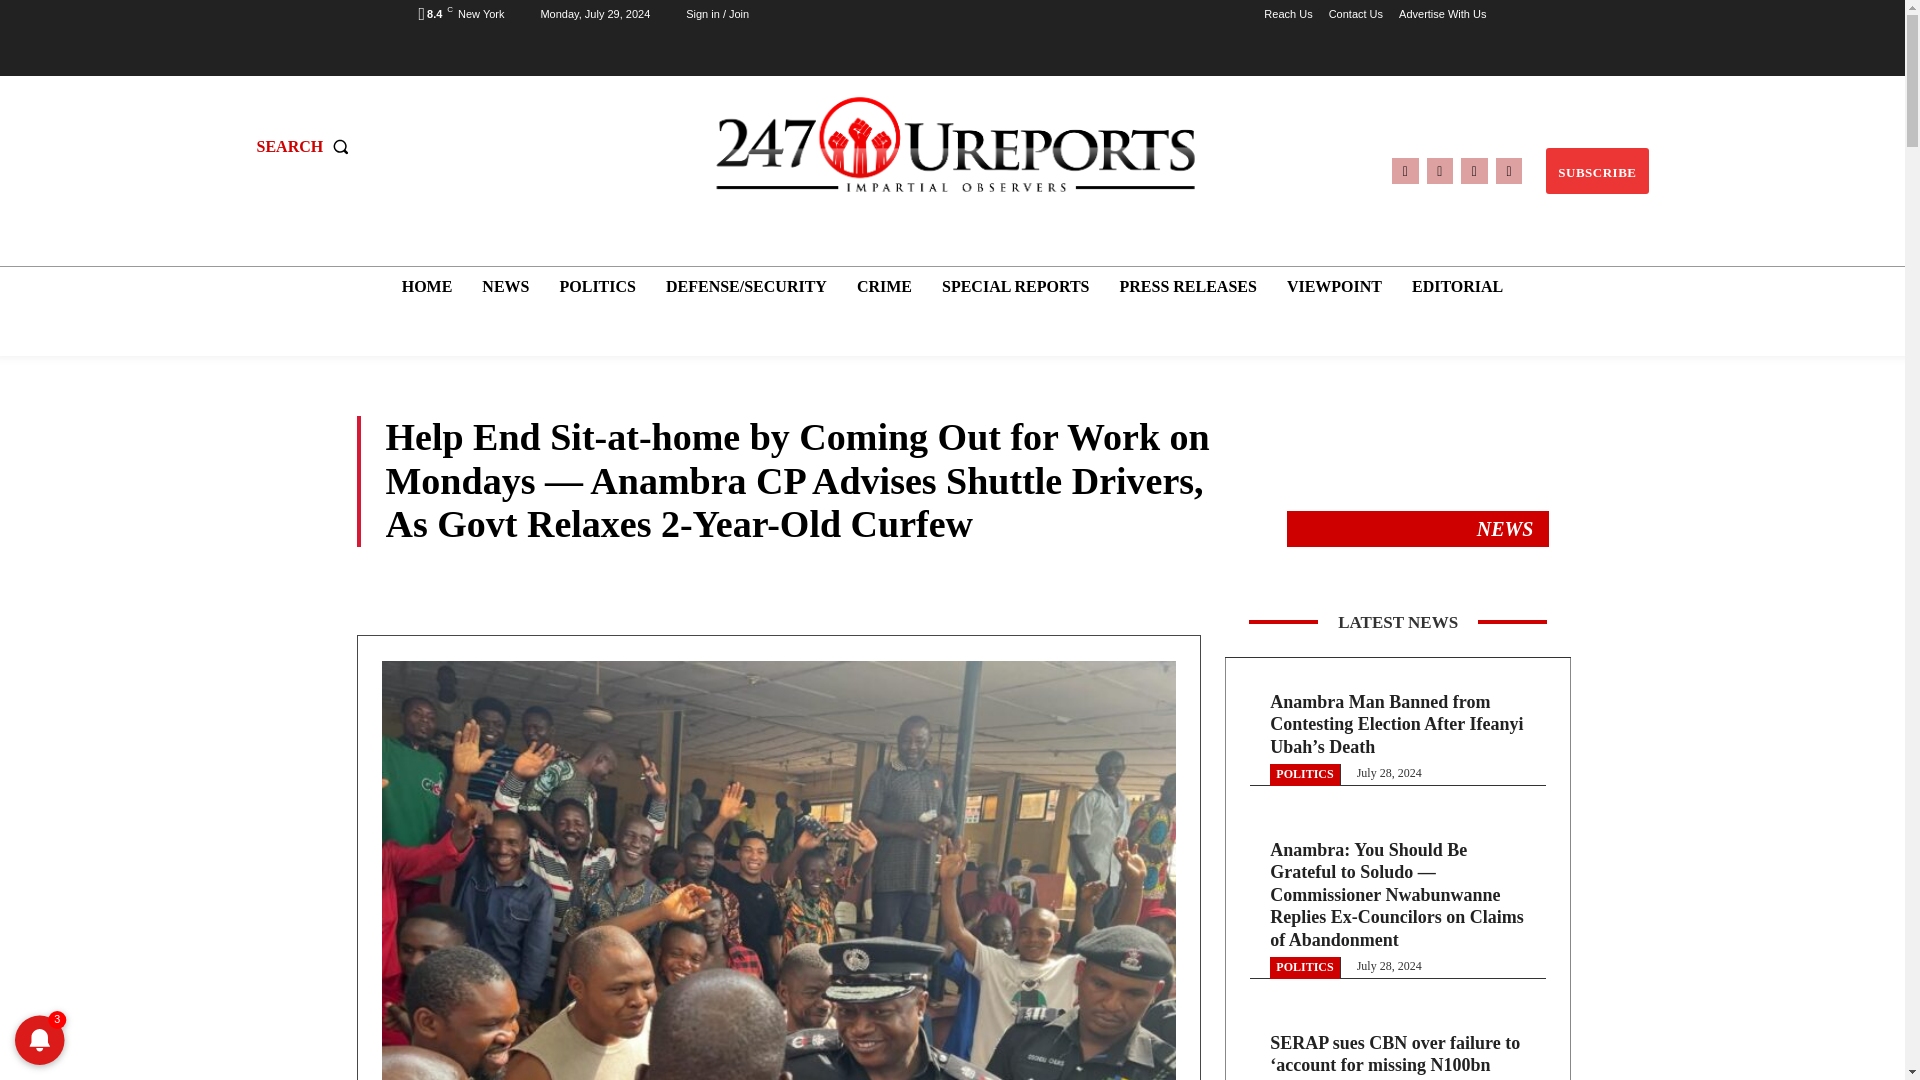 The width and height of the screenshot is (1920, 1080). Describe the element at coordinates (1442, 14) in the screenshot. I see `Advertise With Us` at that location.